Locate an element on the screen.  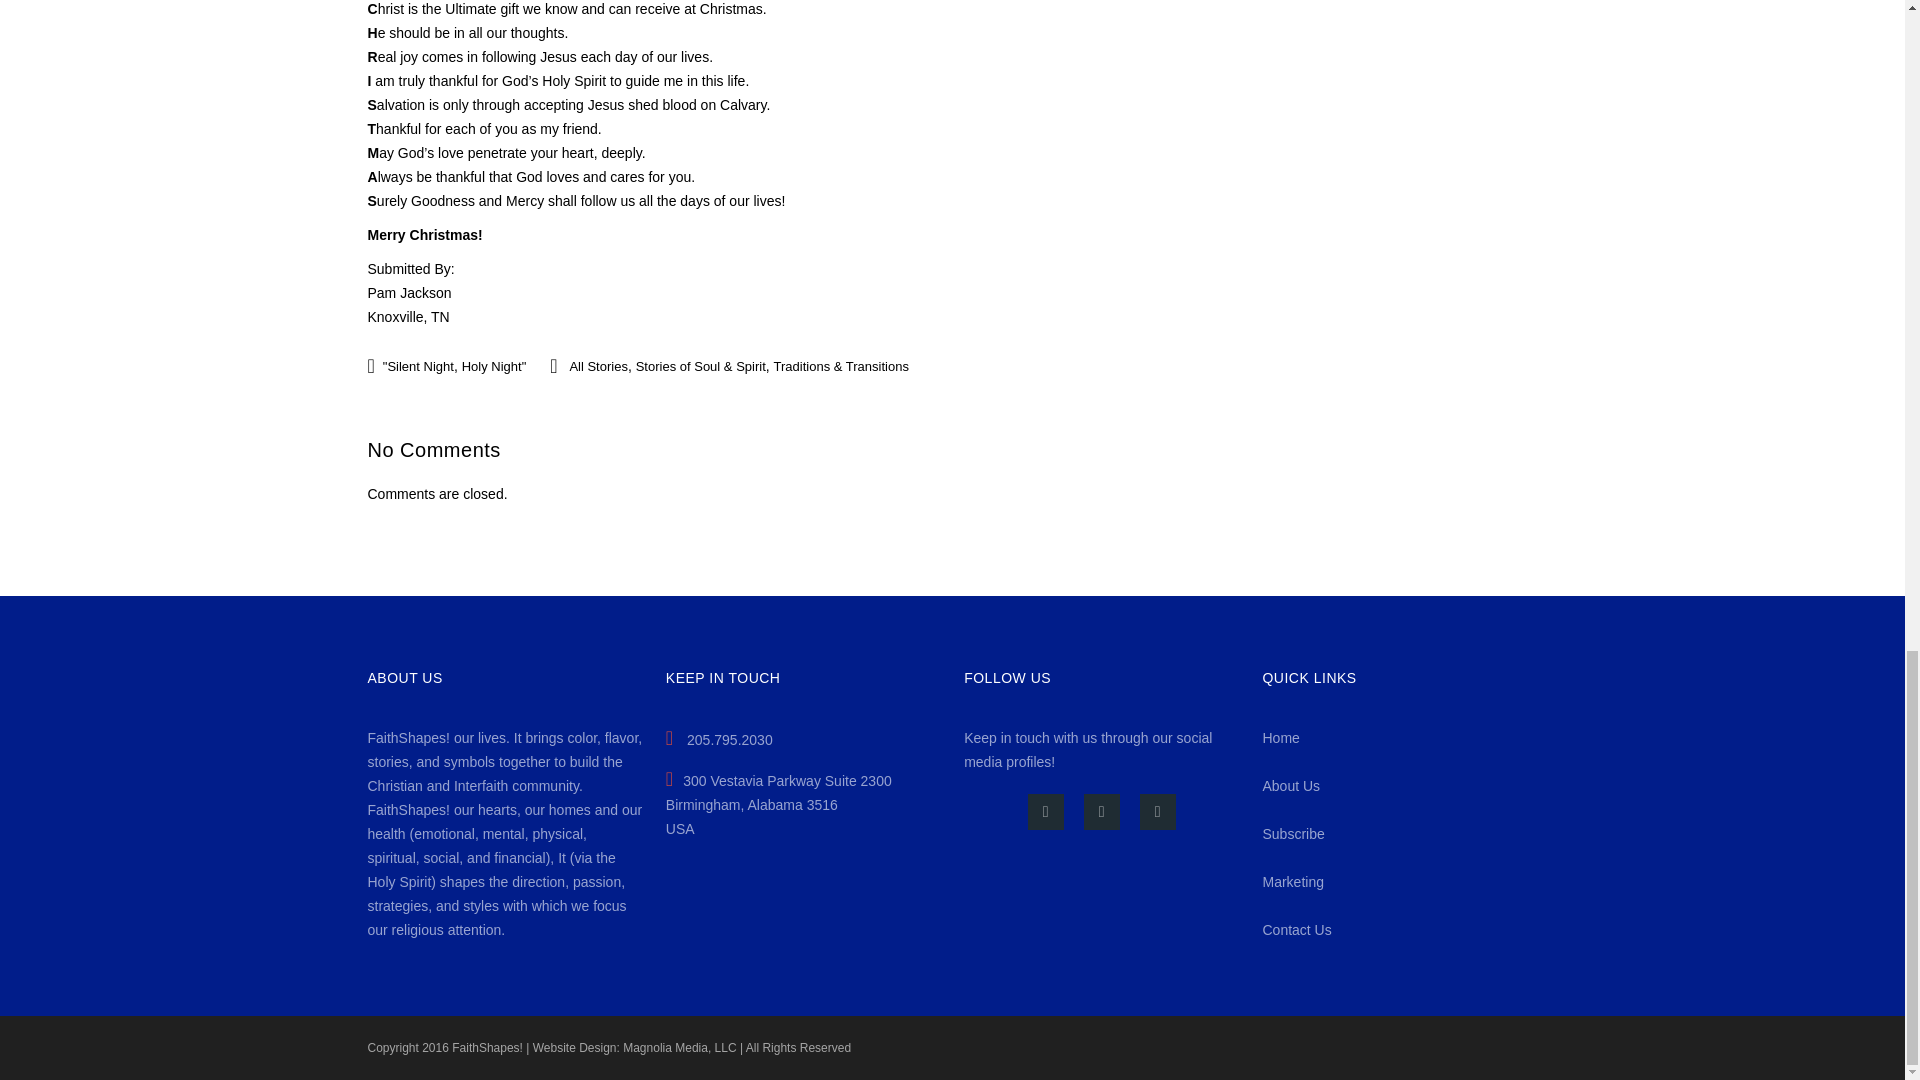
Holy Night" is located at coordinates (494, 366).